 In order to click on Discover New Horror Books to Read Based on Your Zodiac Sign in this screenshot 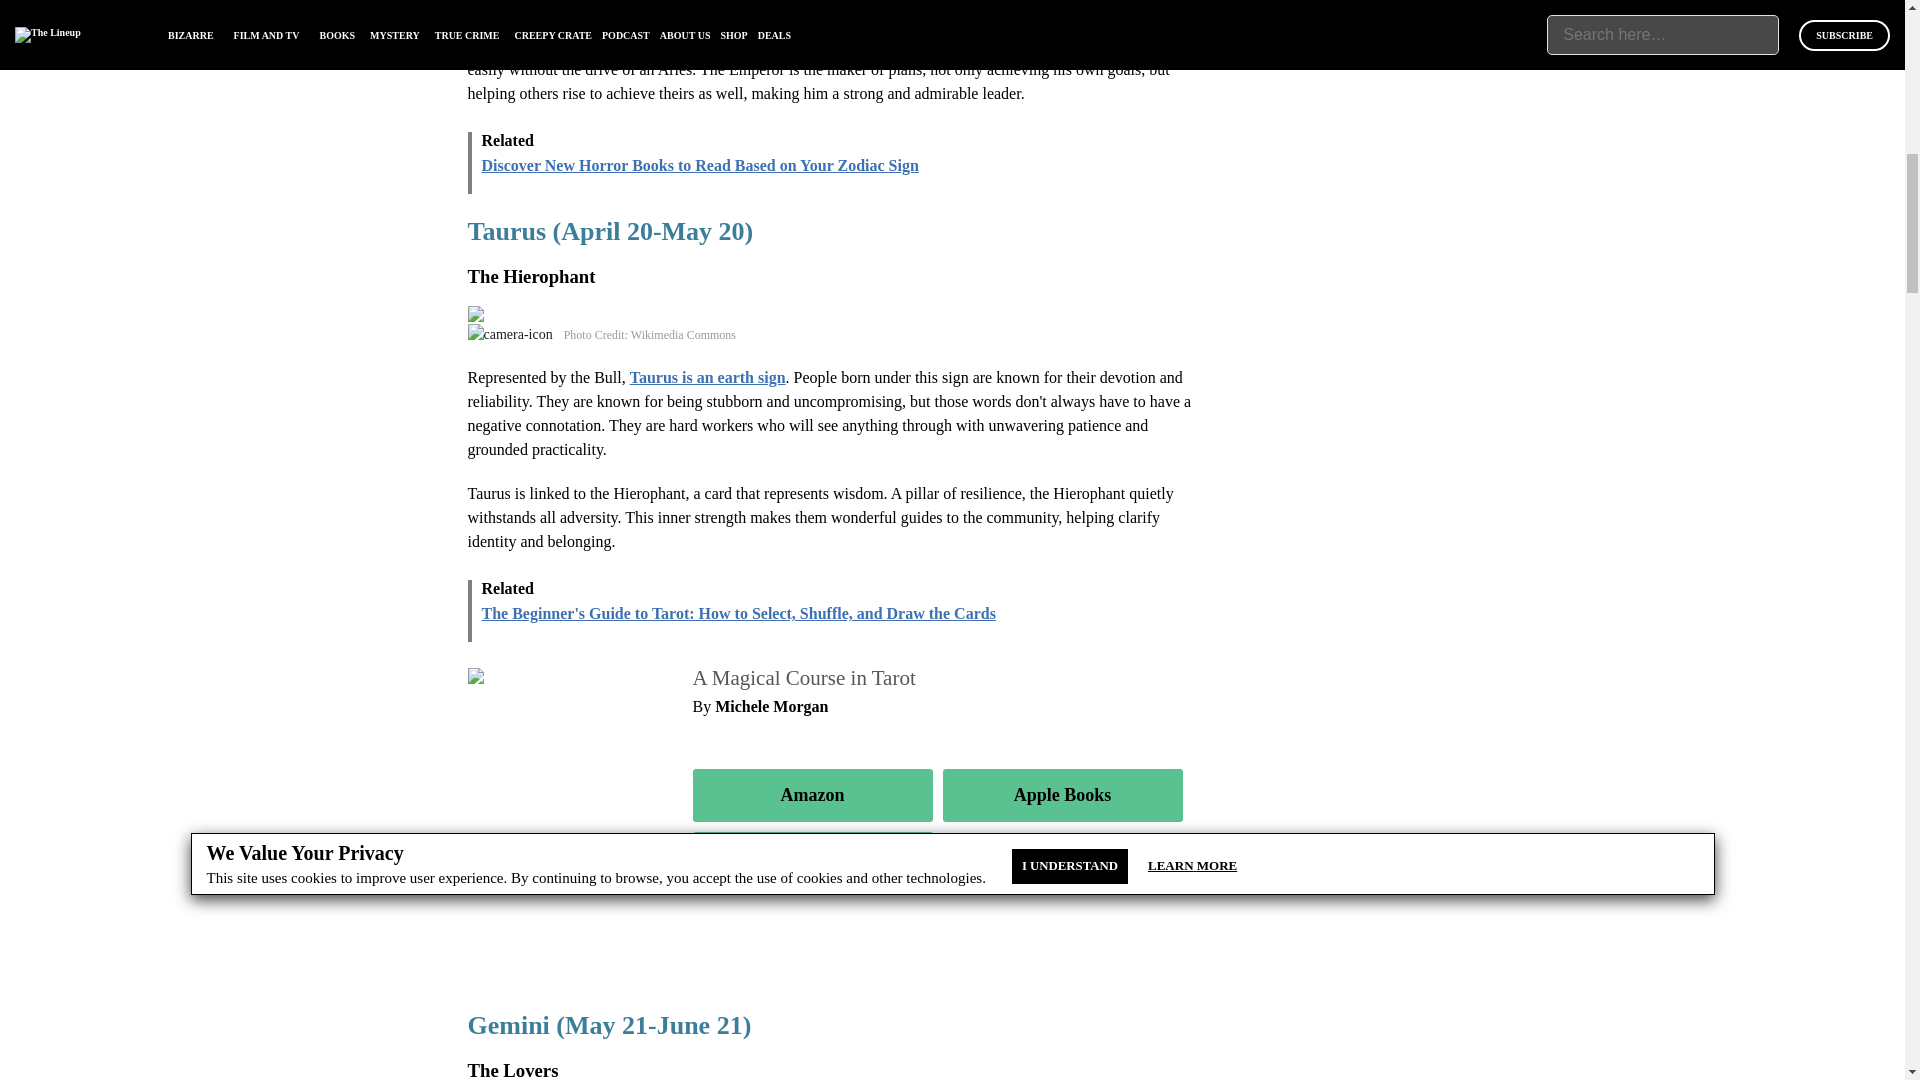, I will do `click(700, 182)`.